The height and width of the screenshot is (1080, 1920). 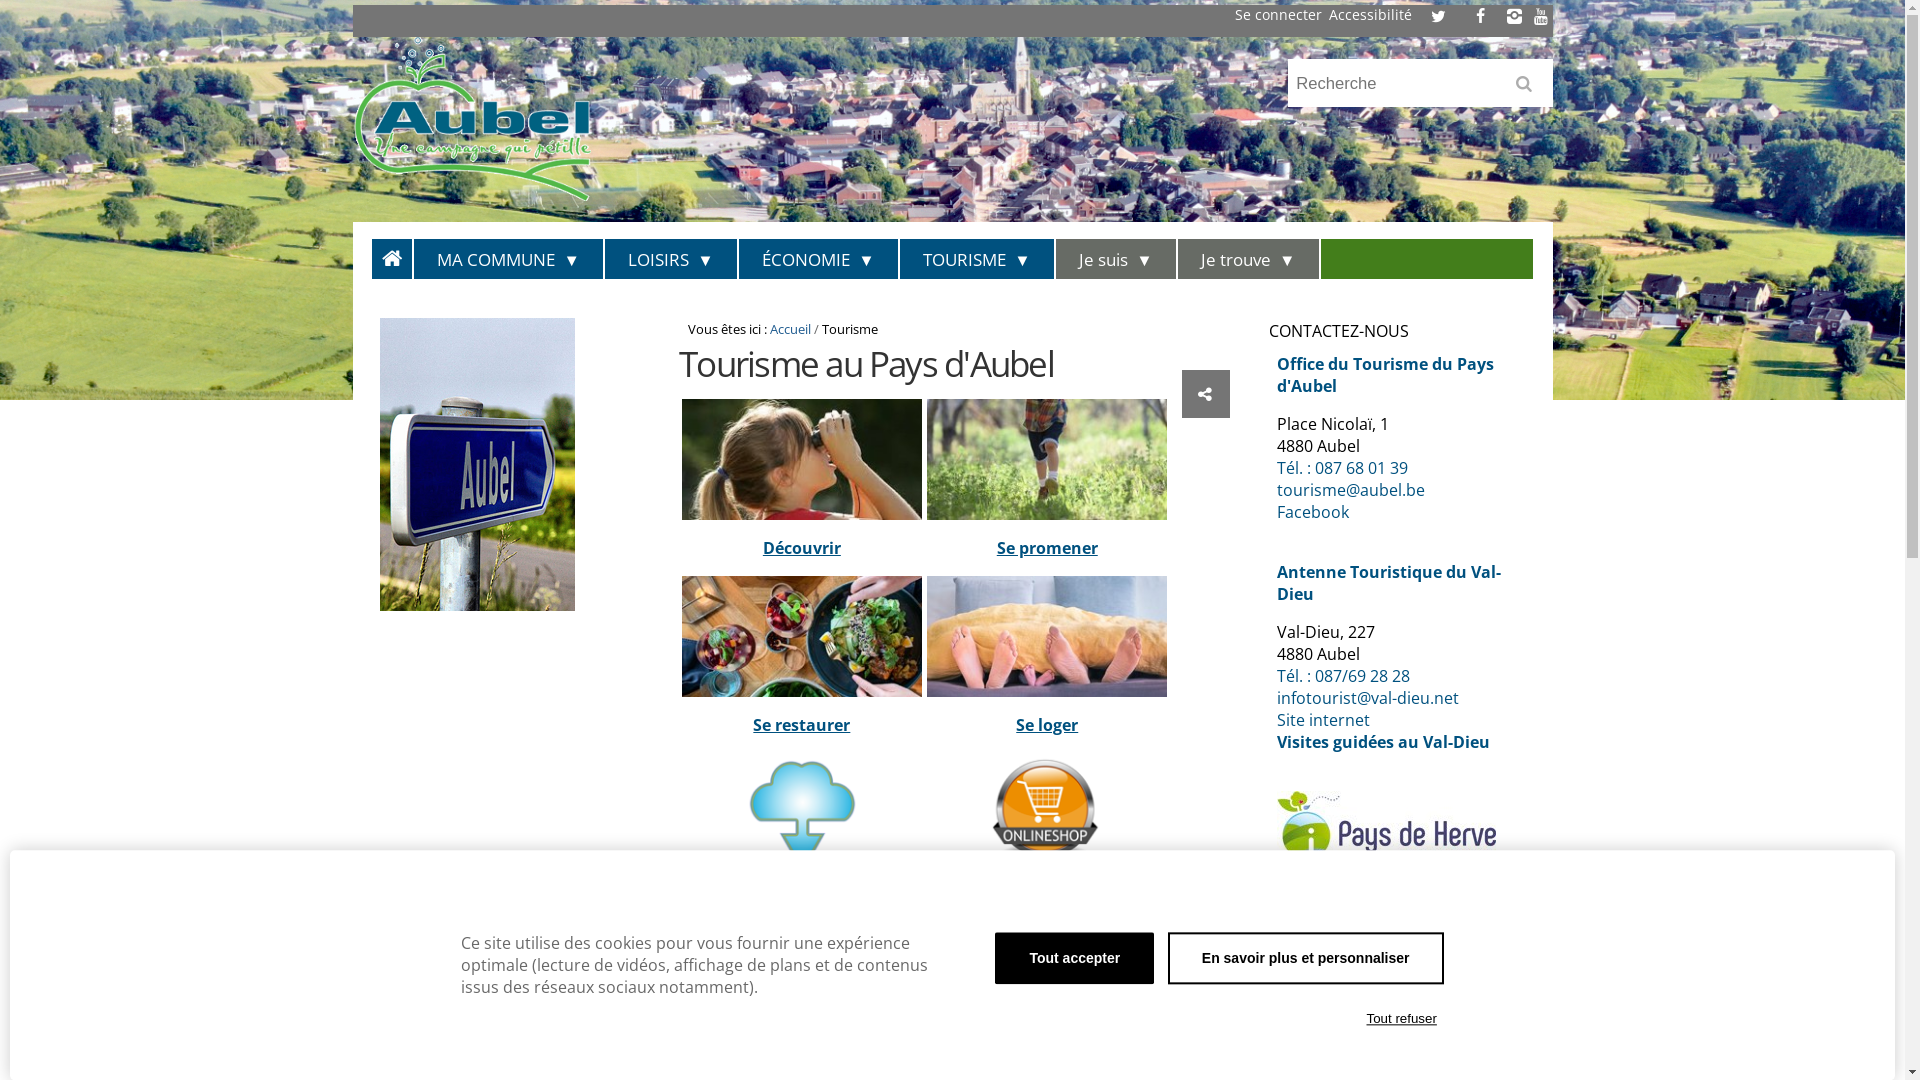 I want to click on Contact, so click(x=1306, y=931).